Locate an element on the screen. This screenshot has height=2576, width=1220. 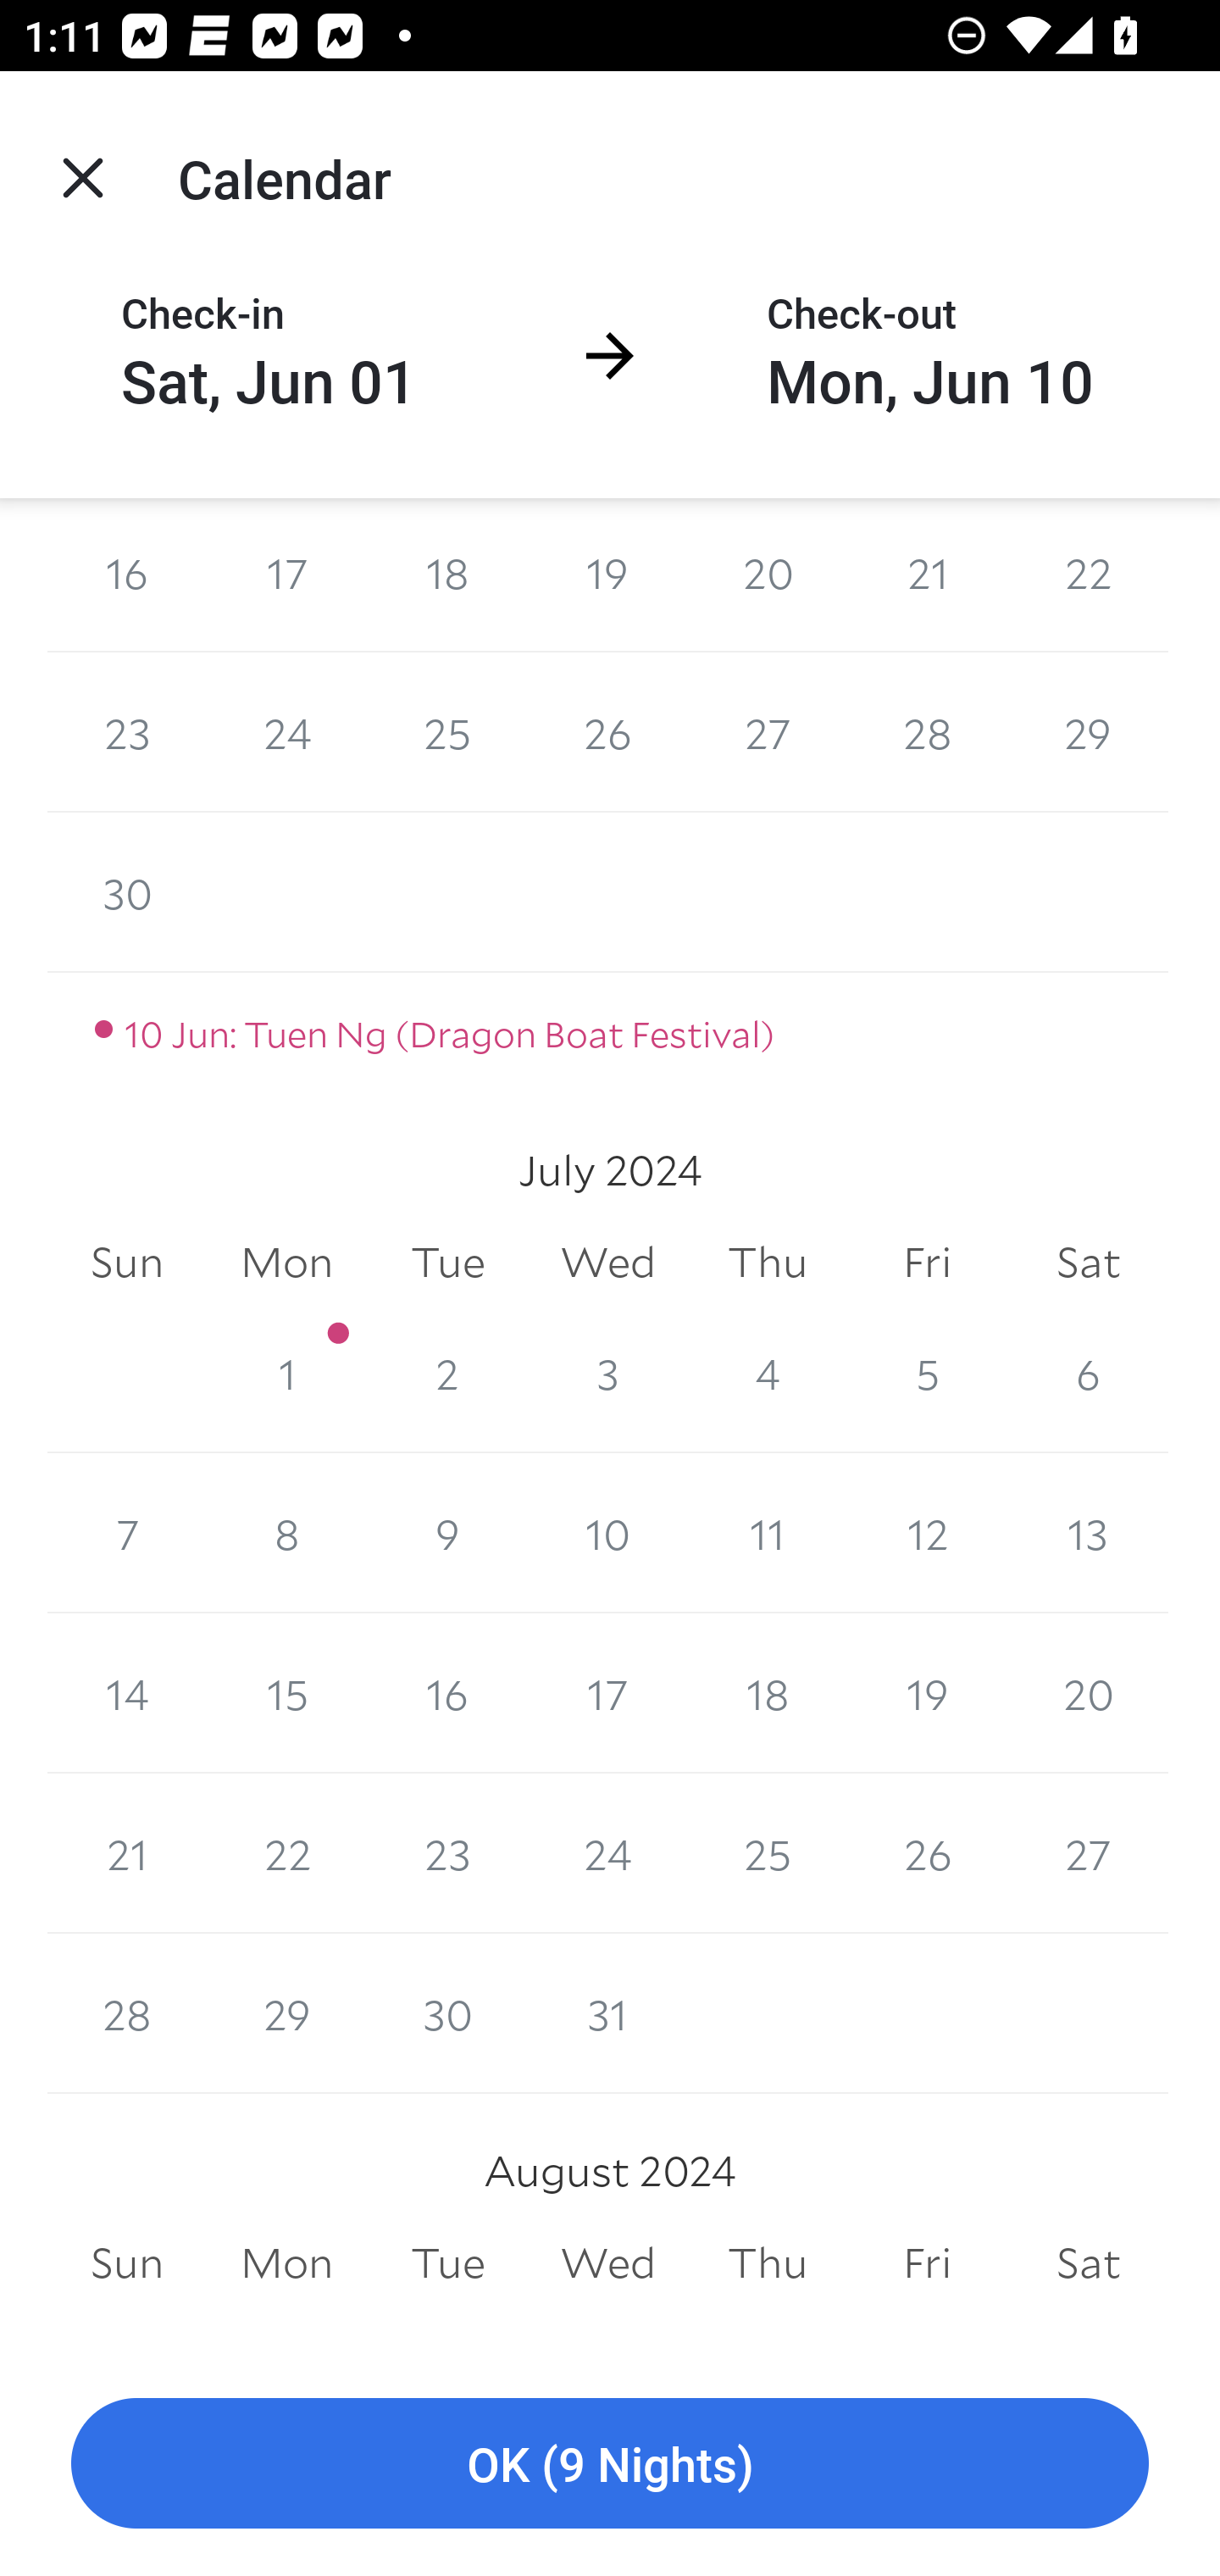
10 10 July 2024 is located at coordinates (608, 1532).